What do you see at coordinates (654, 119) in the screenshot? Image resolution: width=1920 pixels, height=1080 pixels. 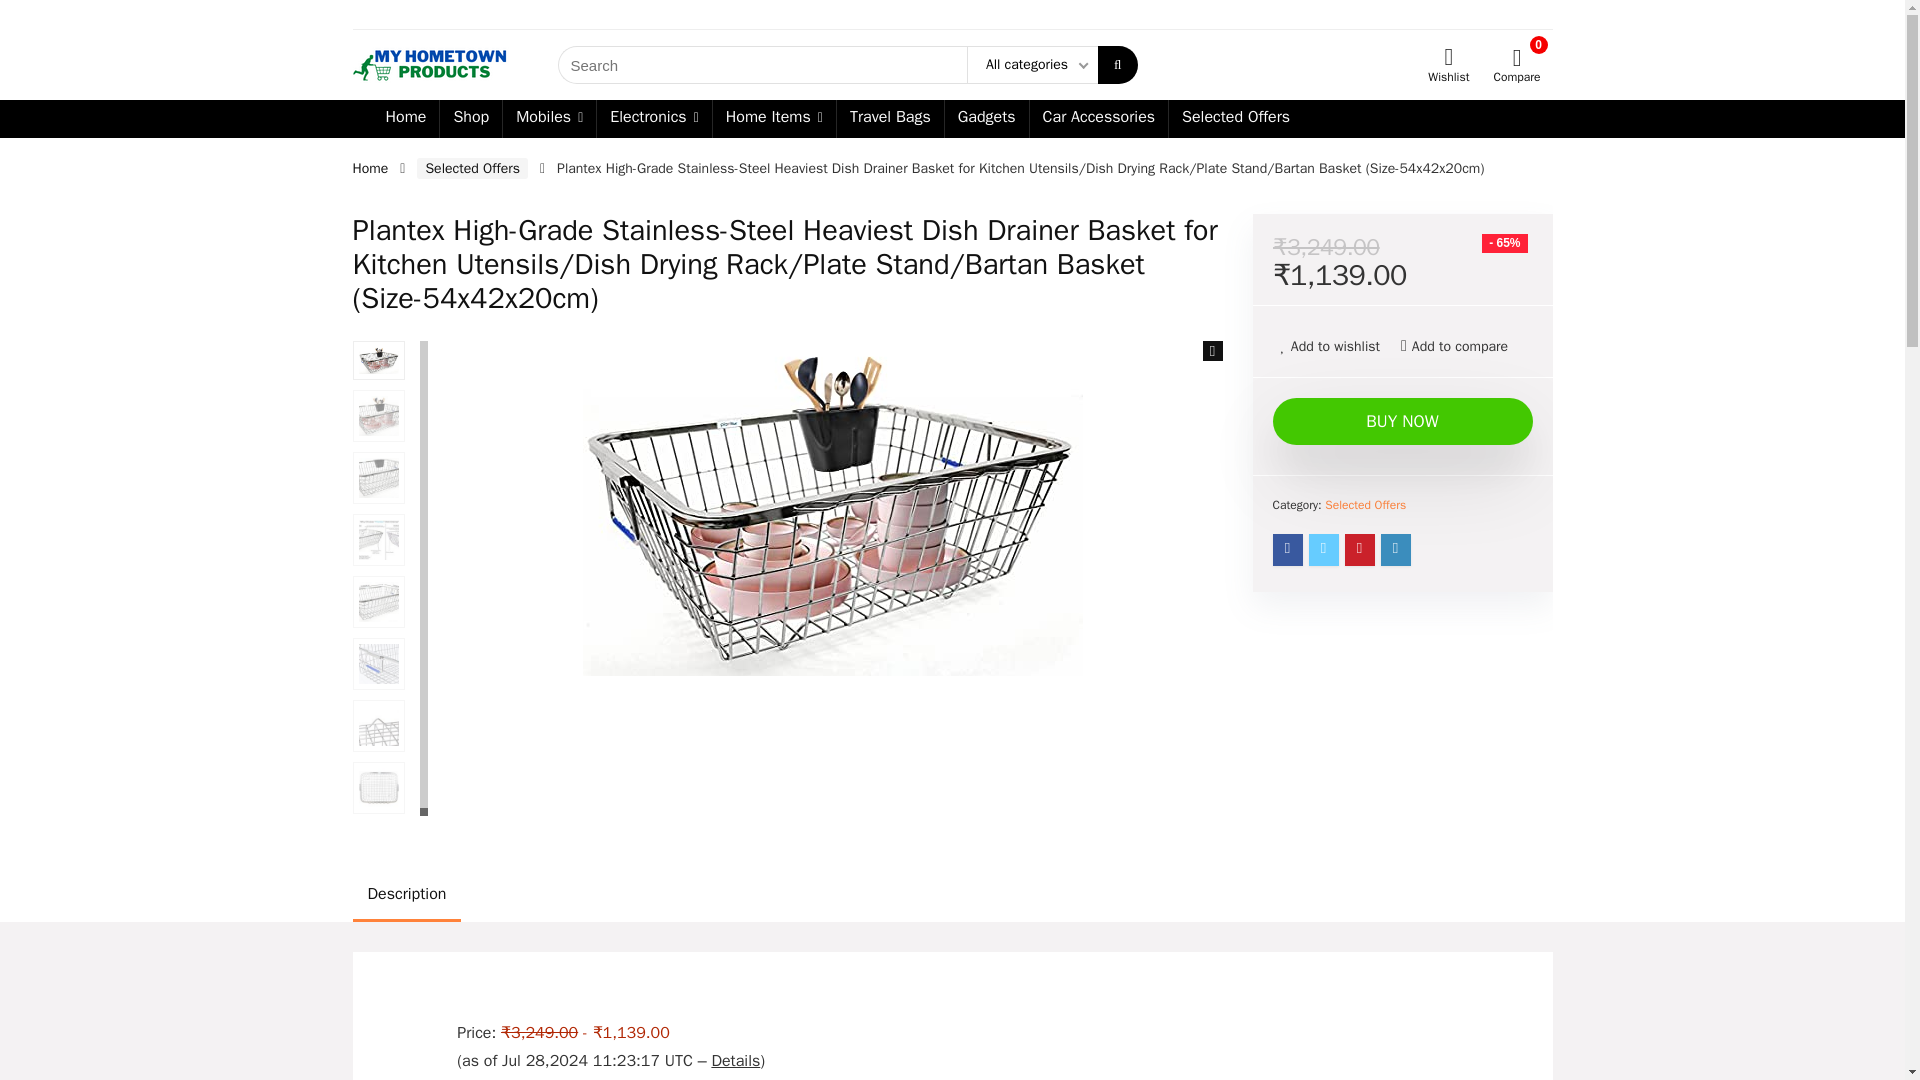 I see `Electronics` at bounding box center [654, 119].